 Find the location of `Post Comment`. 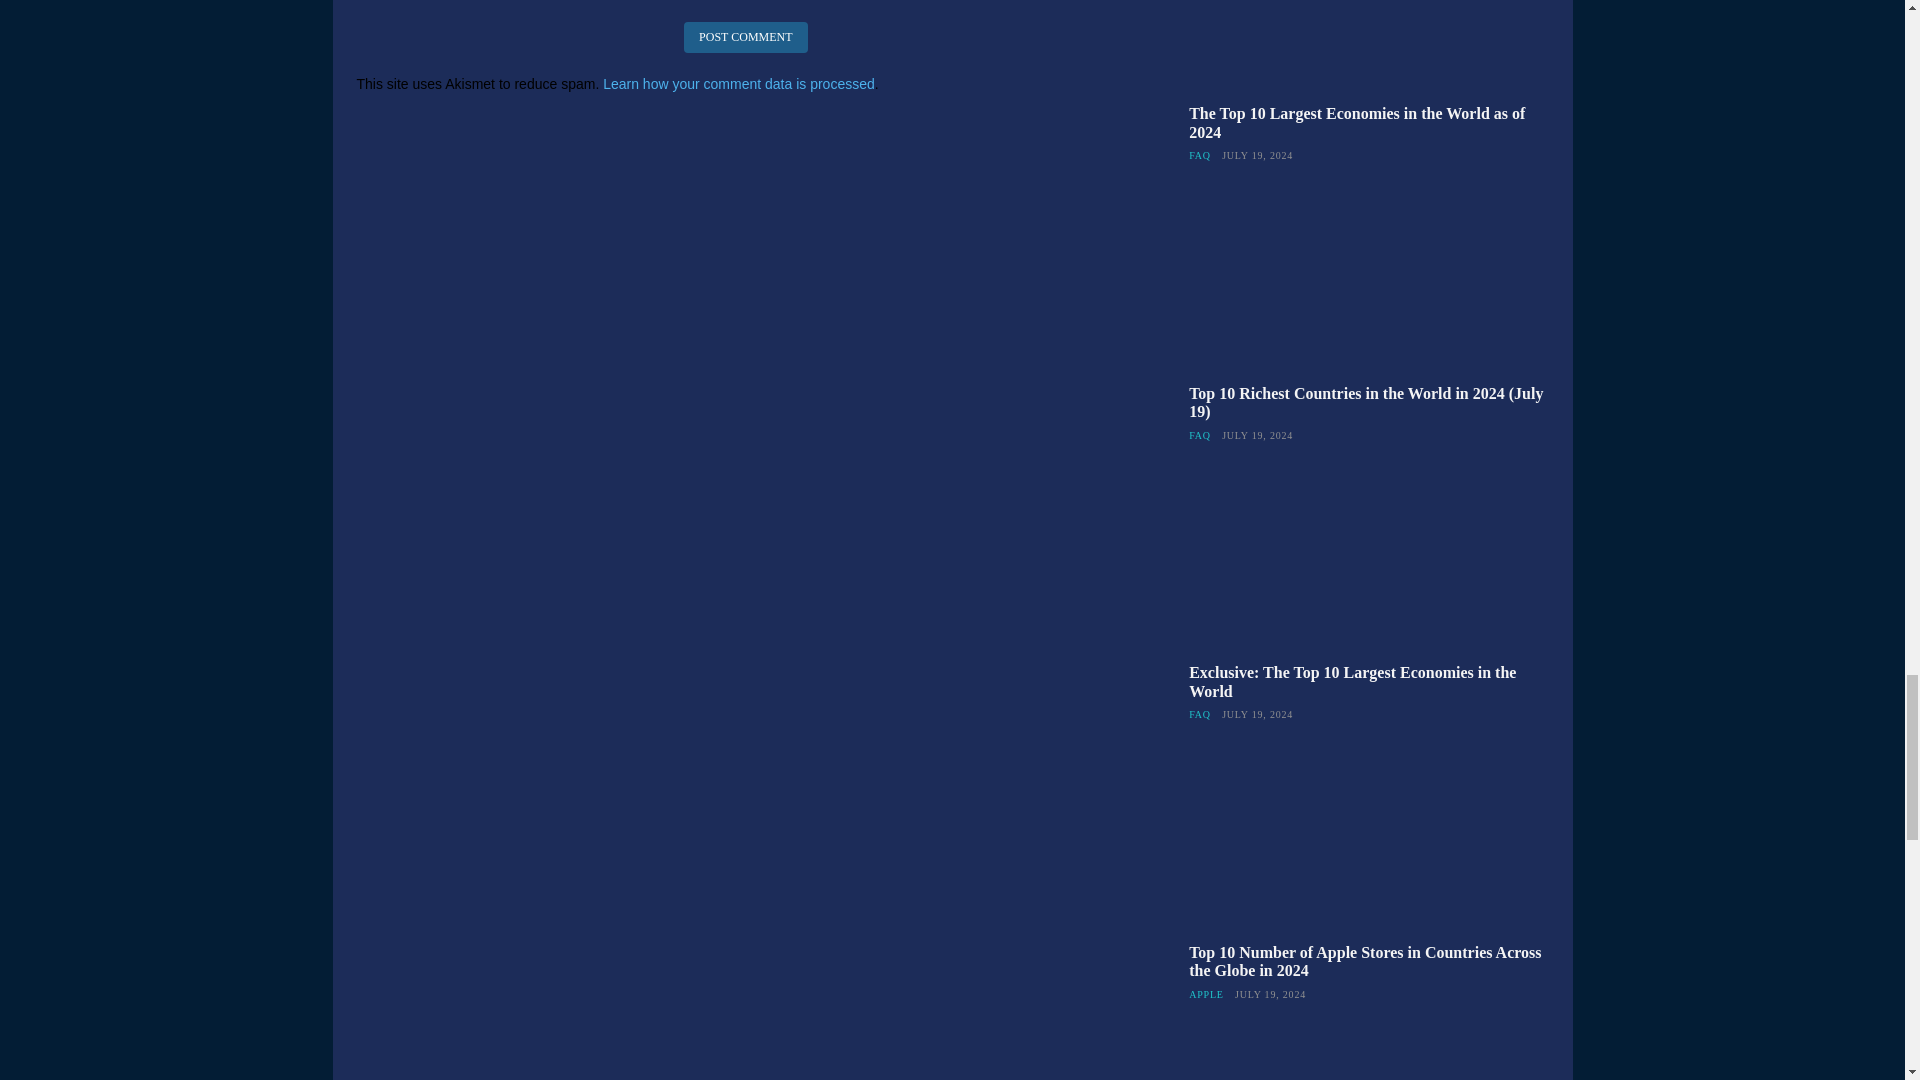

Post Comment is located at coordinates (744, 36).